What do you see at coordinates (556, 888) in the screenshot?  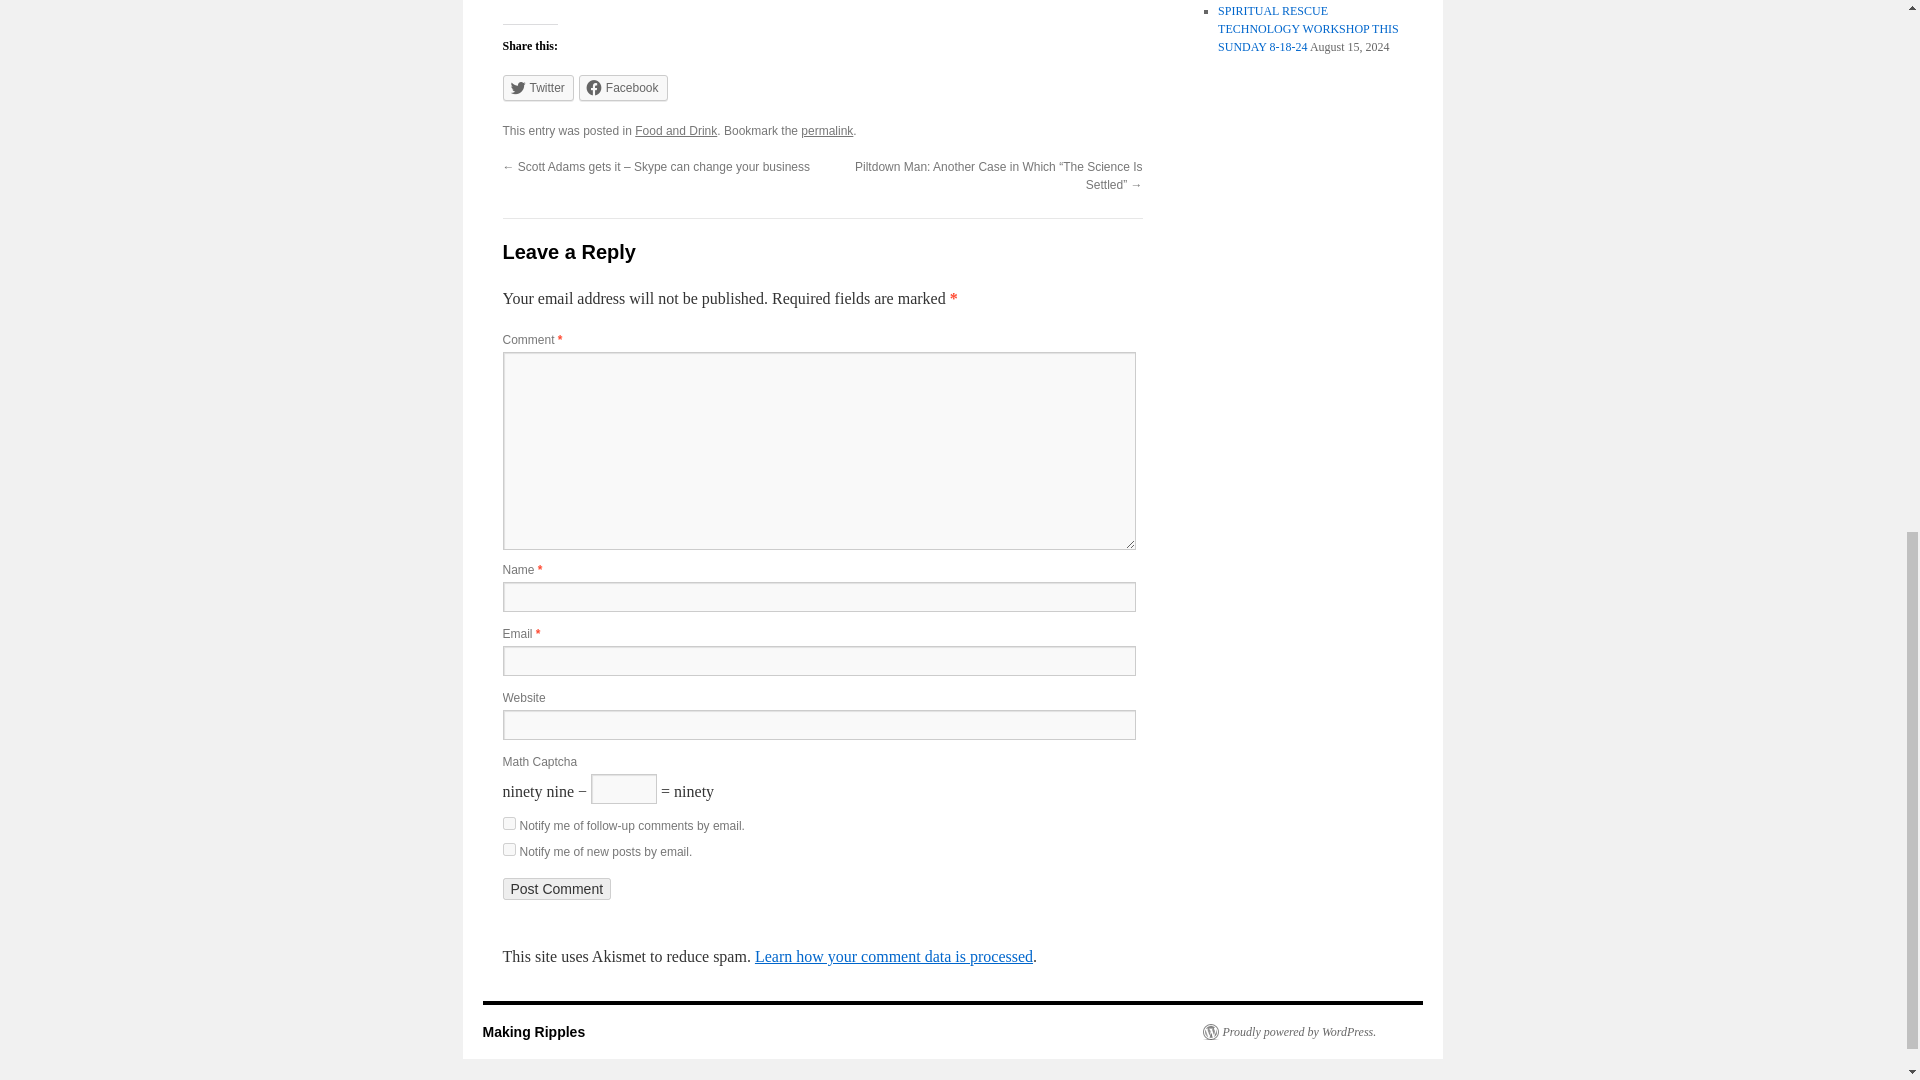 I see `Post Comment` at bounding box center [556, 888].